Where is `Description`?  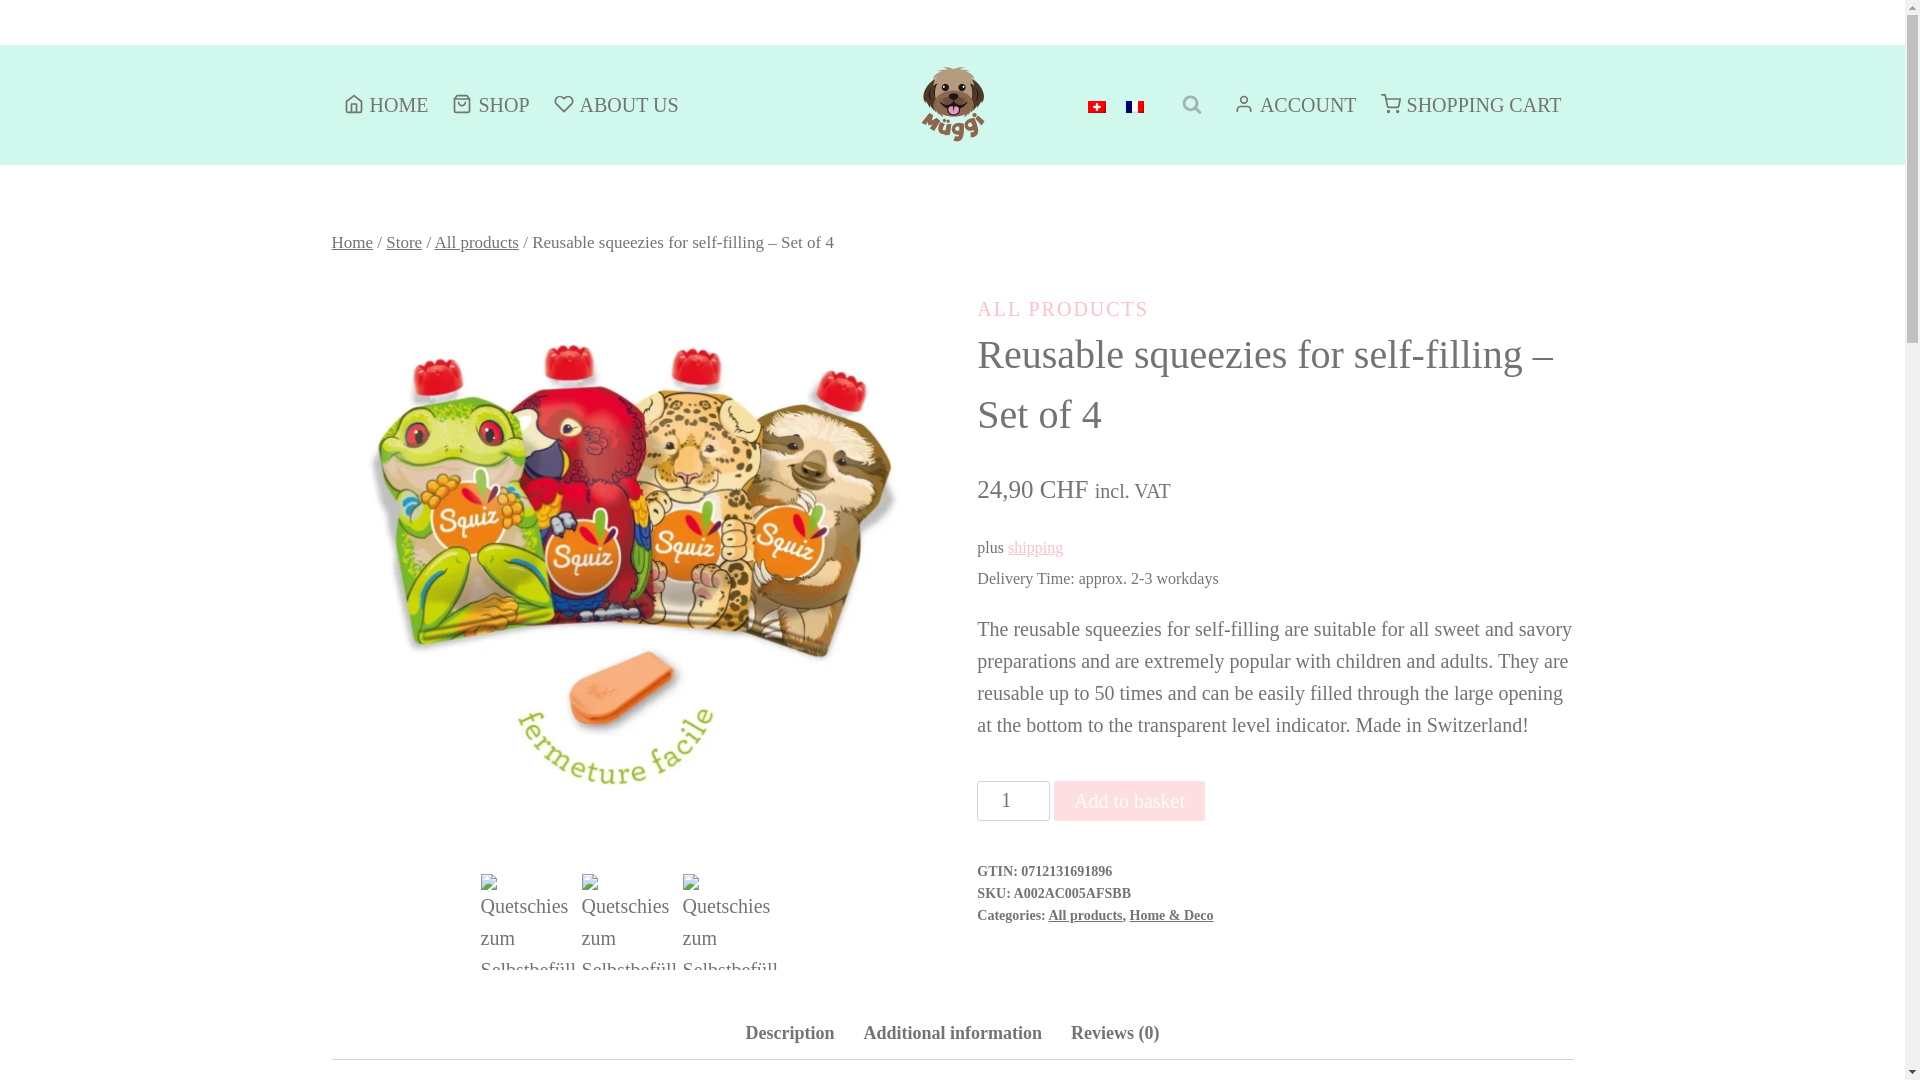 Description is located at coordinates (788, 1033).